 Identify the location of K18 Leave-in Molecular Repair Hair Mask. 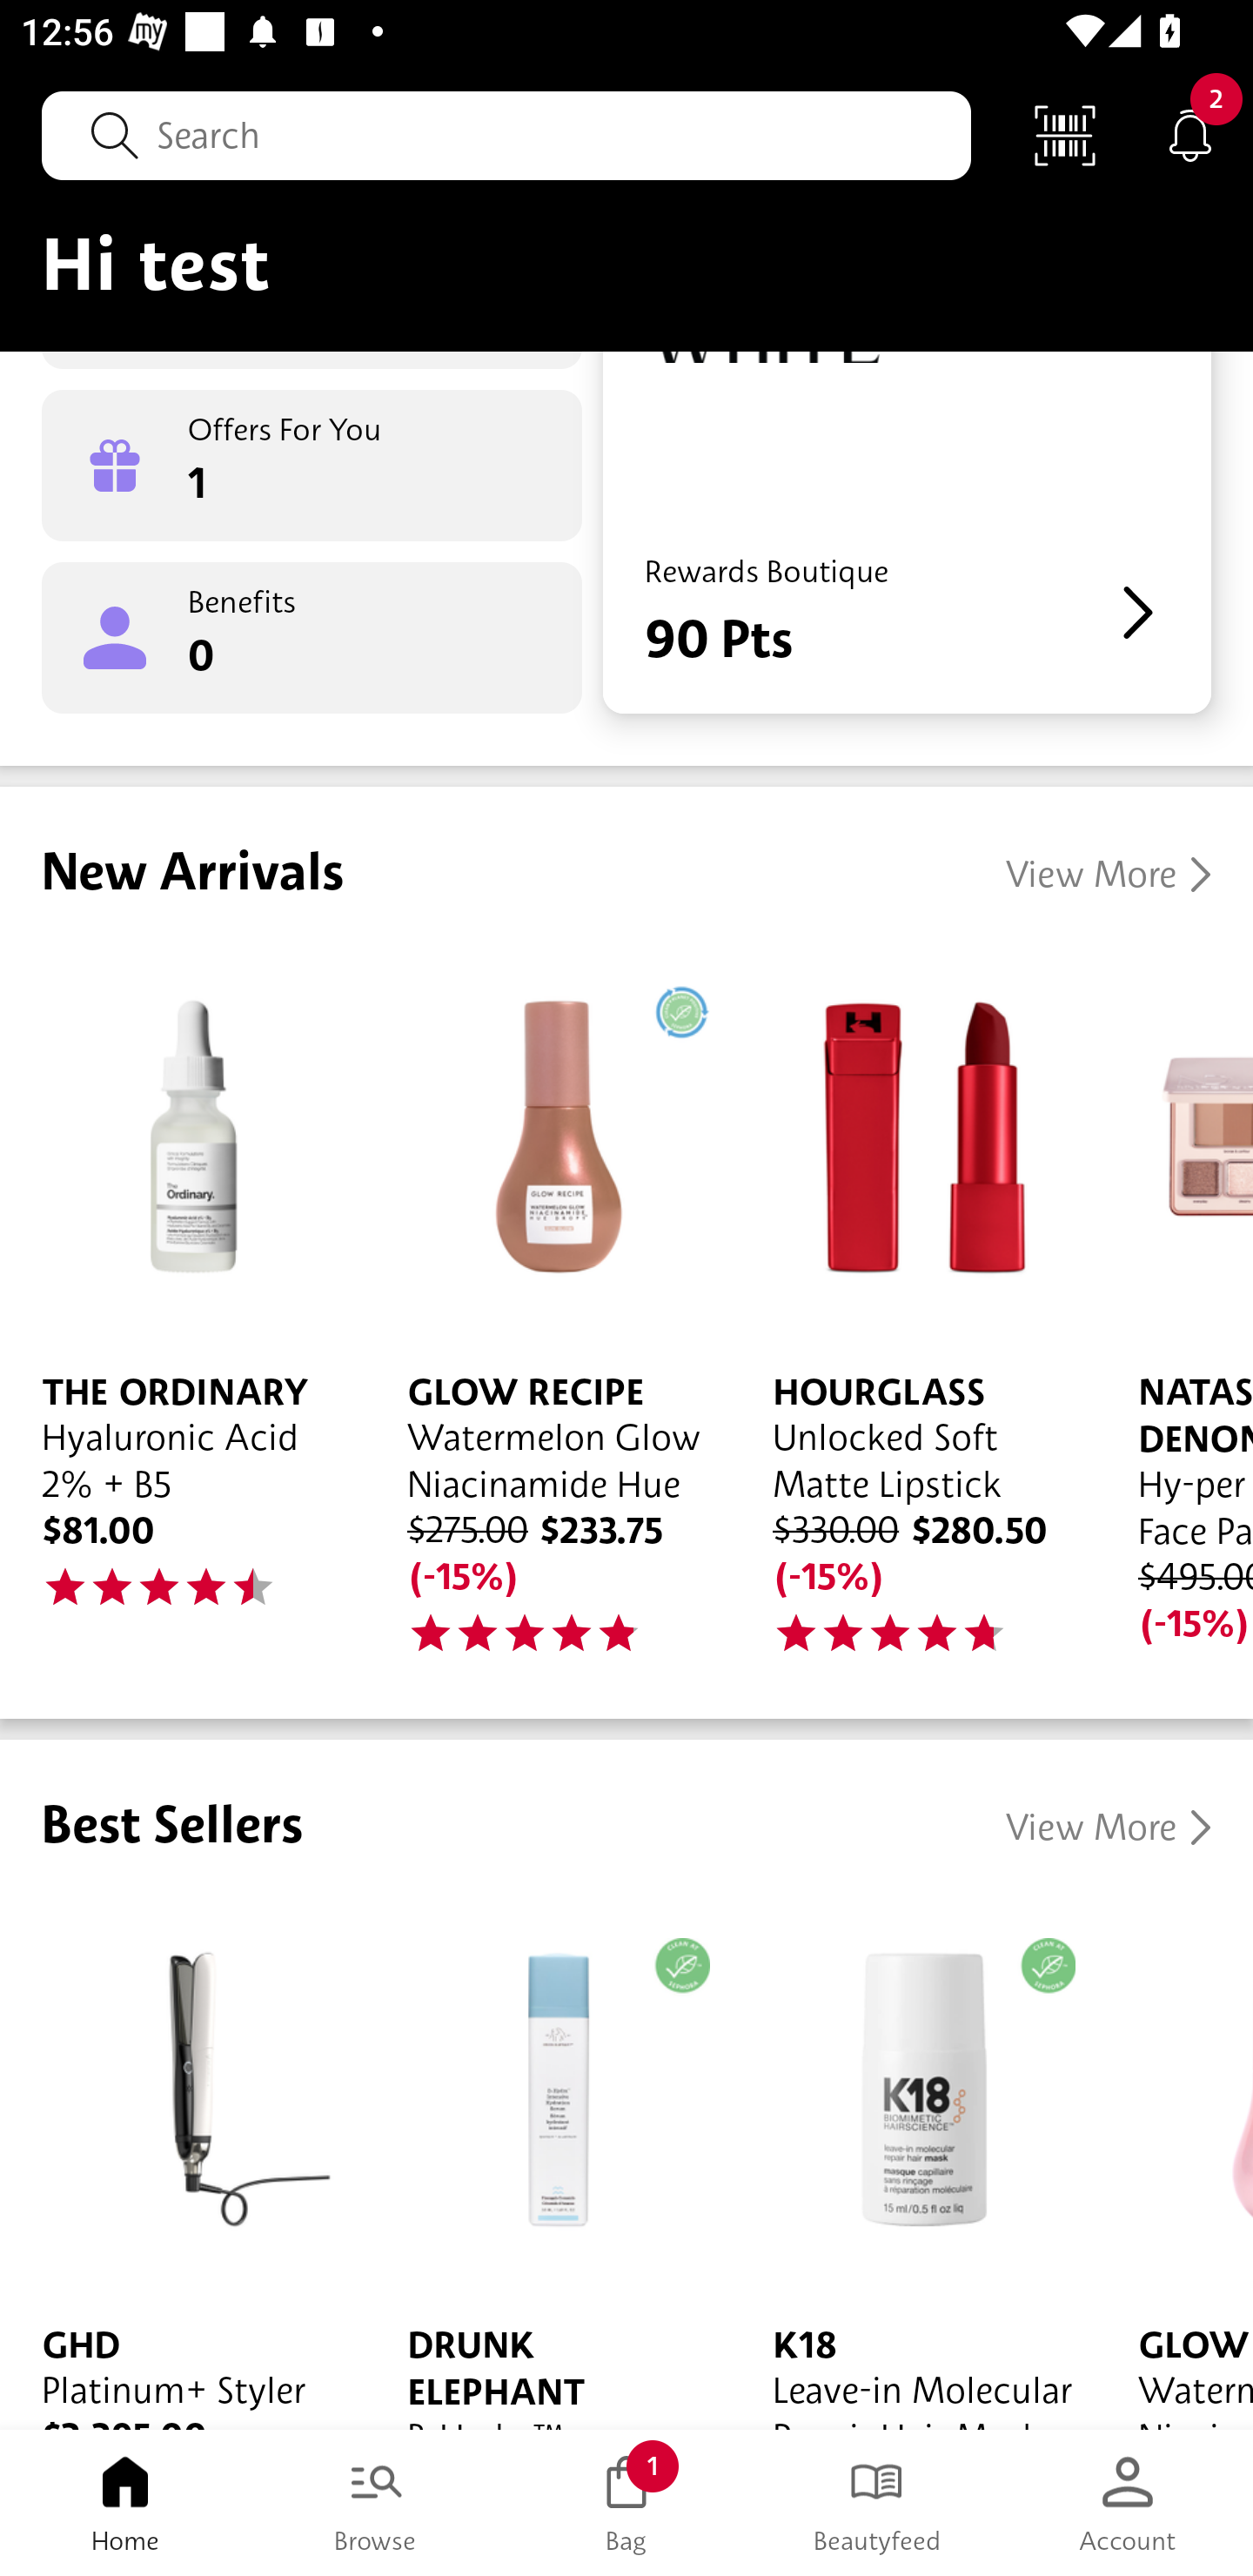
(914, 2163).